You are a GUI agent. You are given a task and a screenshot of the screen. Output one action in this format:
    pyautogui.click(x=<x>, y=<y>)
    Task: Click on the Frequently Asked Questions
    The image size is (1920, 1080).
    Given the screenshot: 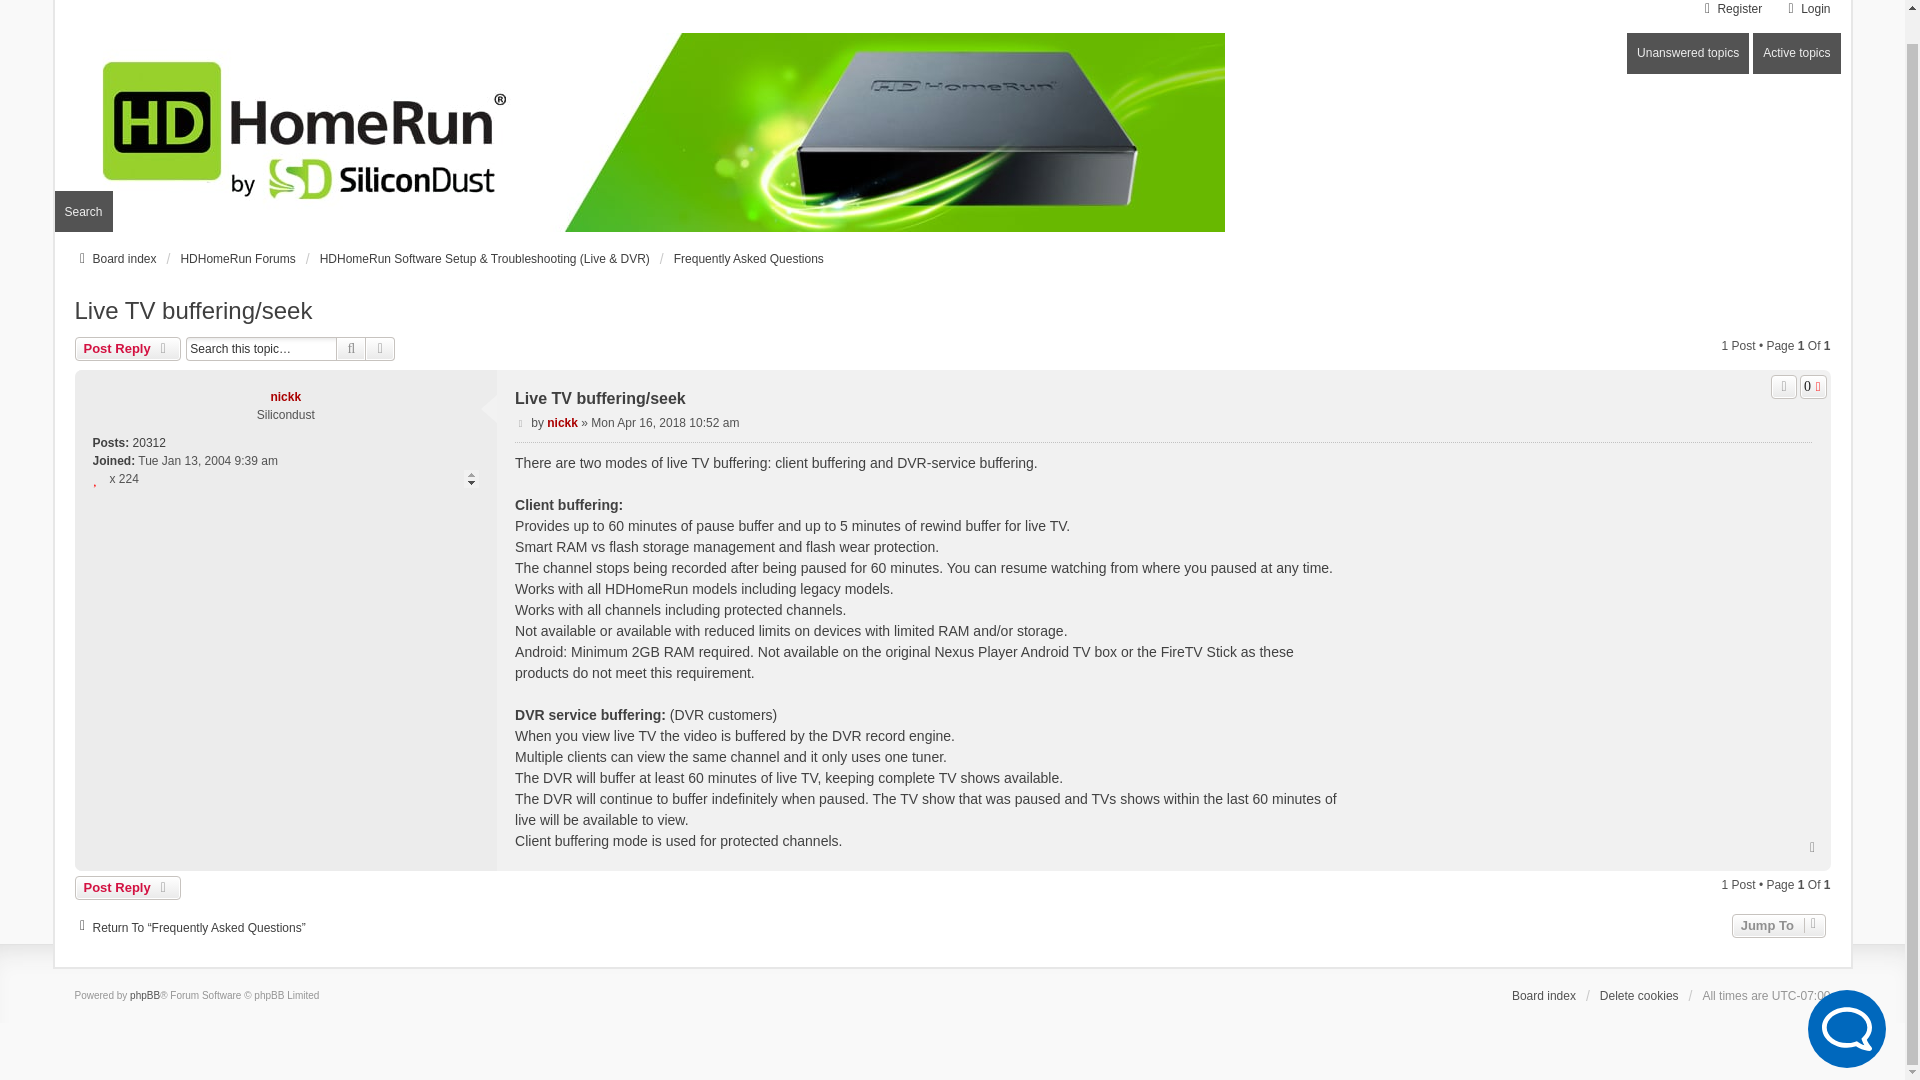 What is the action you would take?
    pyautogui.click(x=748, y=258)
    